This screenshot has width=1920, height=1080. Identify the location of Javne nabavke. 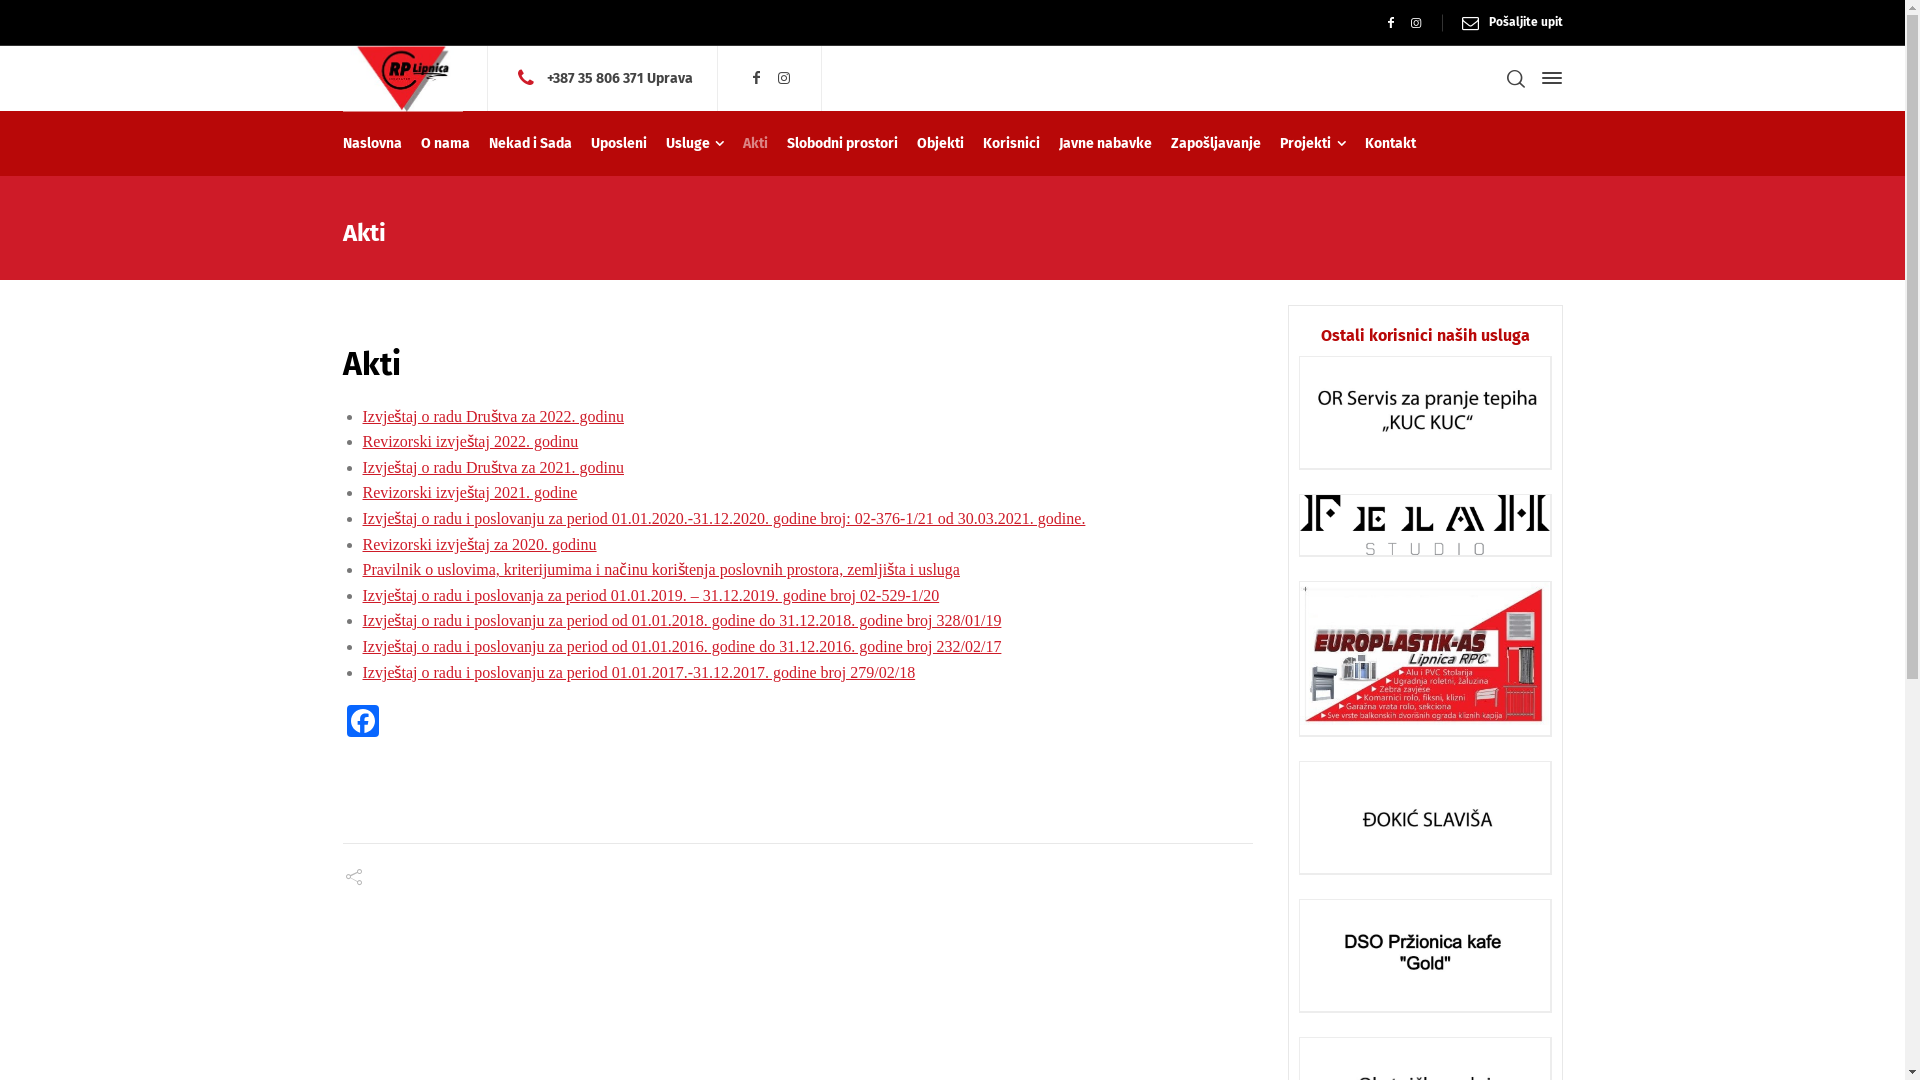
(1106, 144).